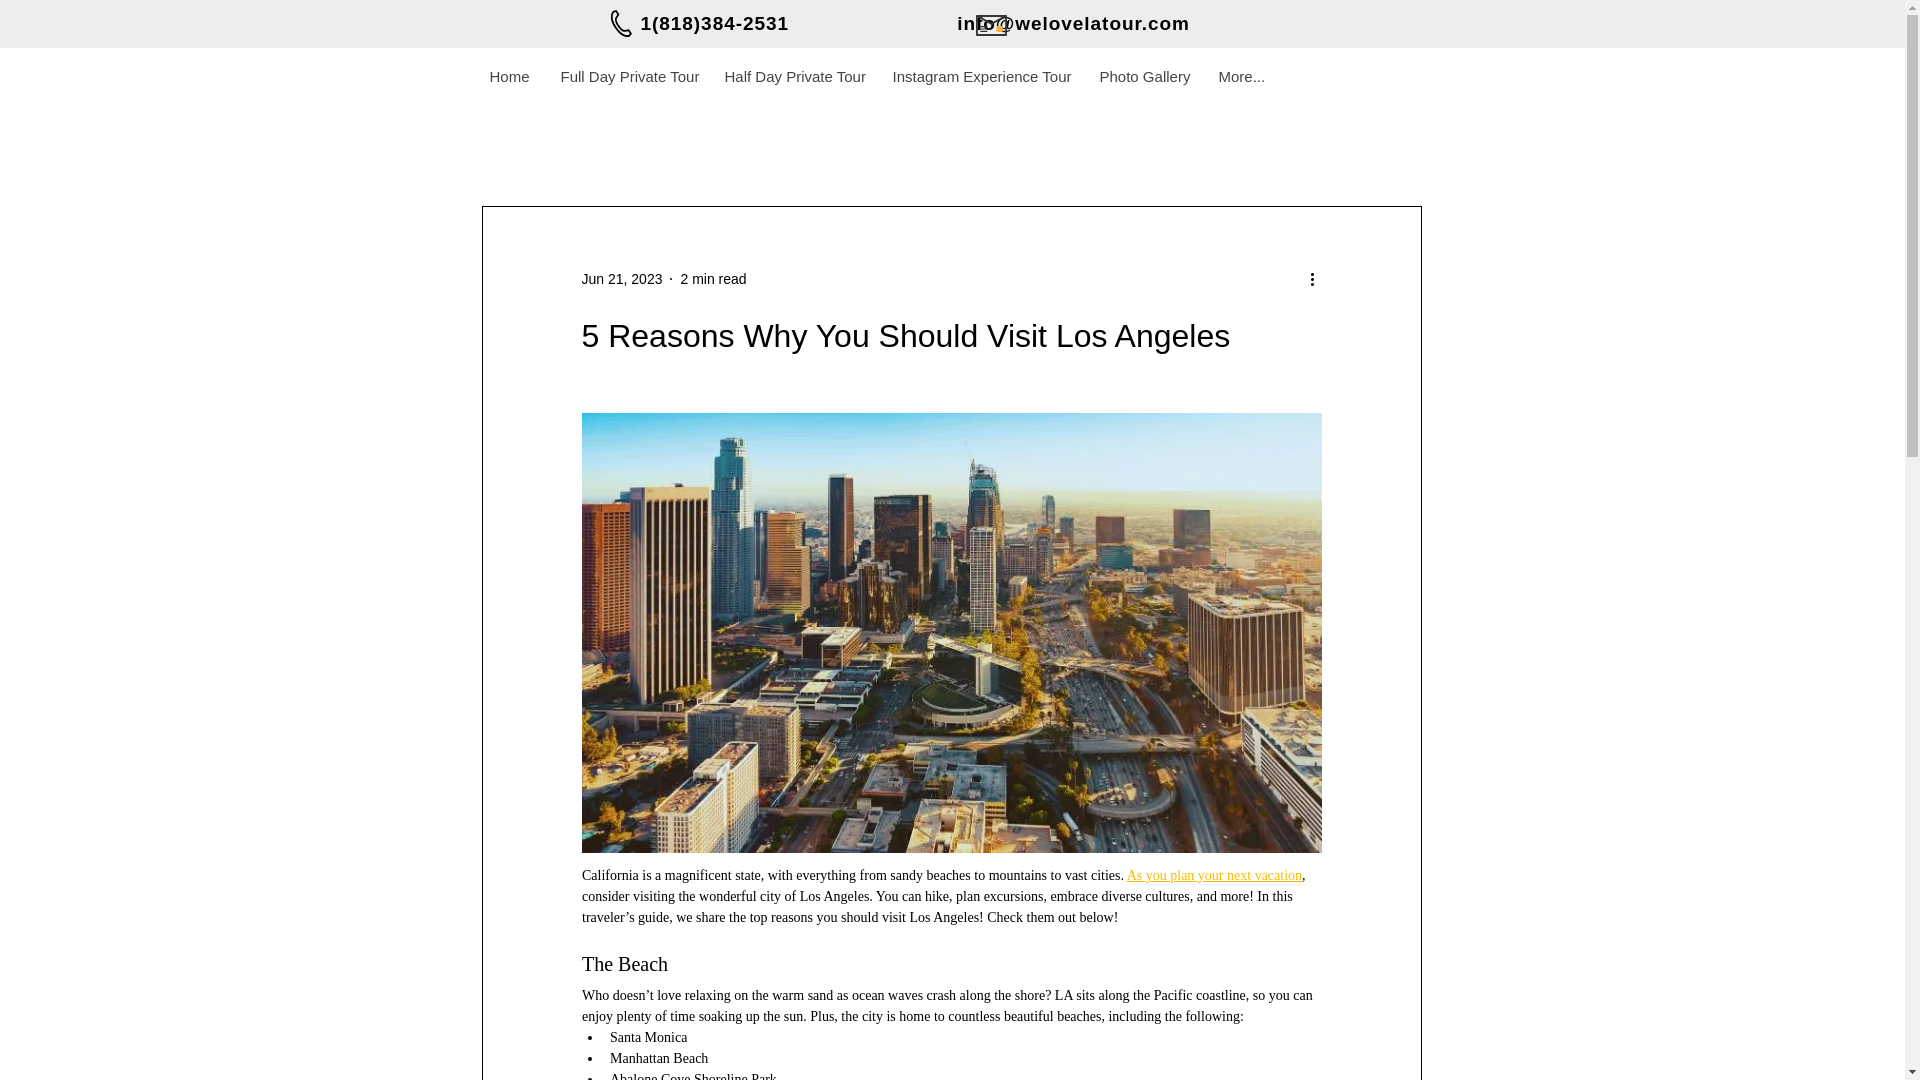 The height and width of the screenshot is (1080, 1920). I want to click on Home, so click(508, 76).